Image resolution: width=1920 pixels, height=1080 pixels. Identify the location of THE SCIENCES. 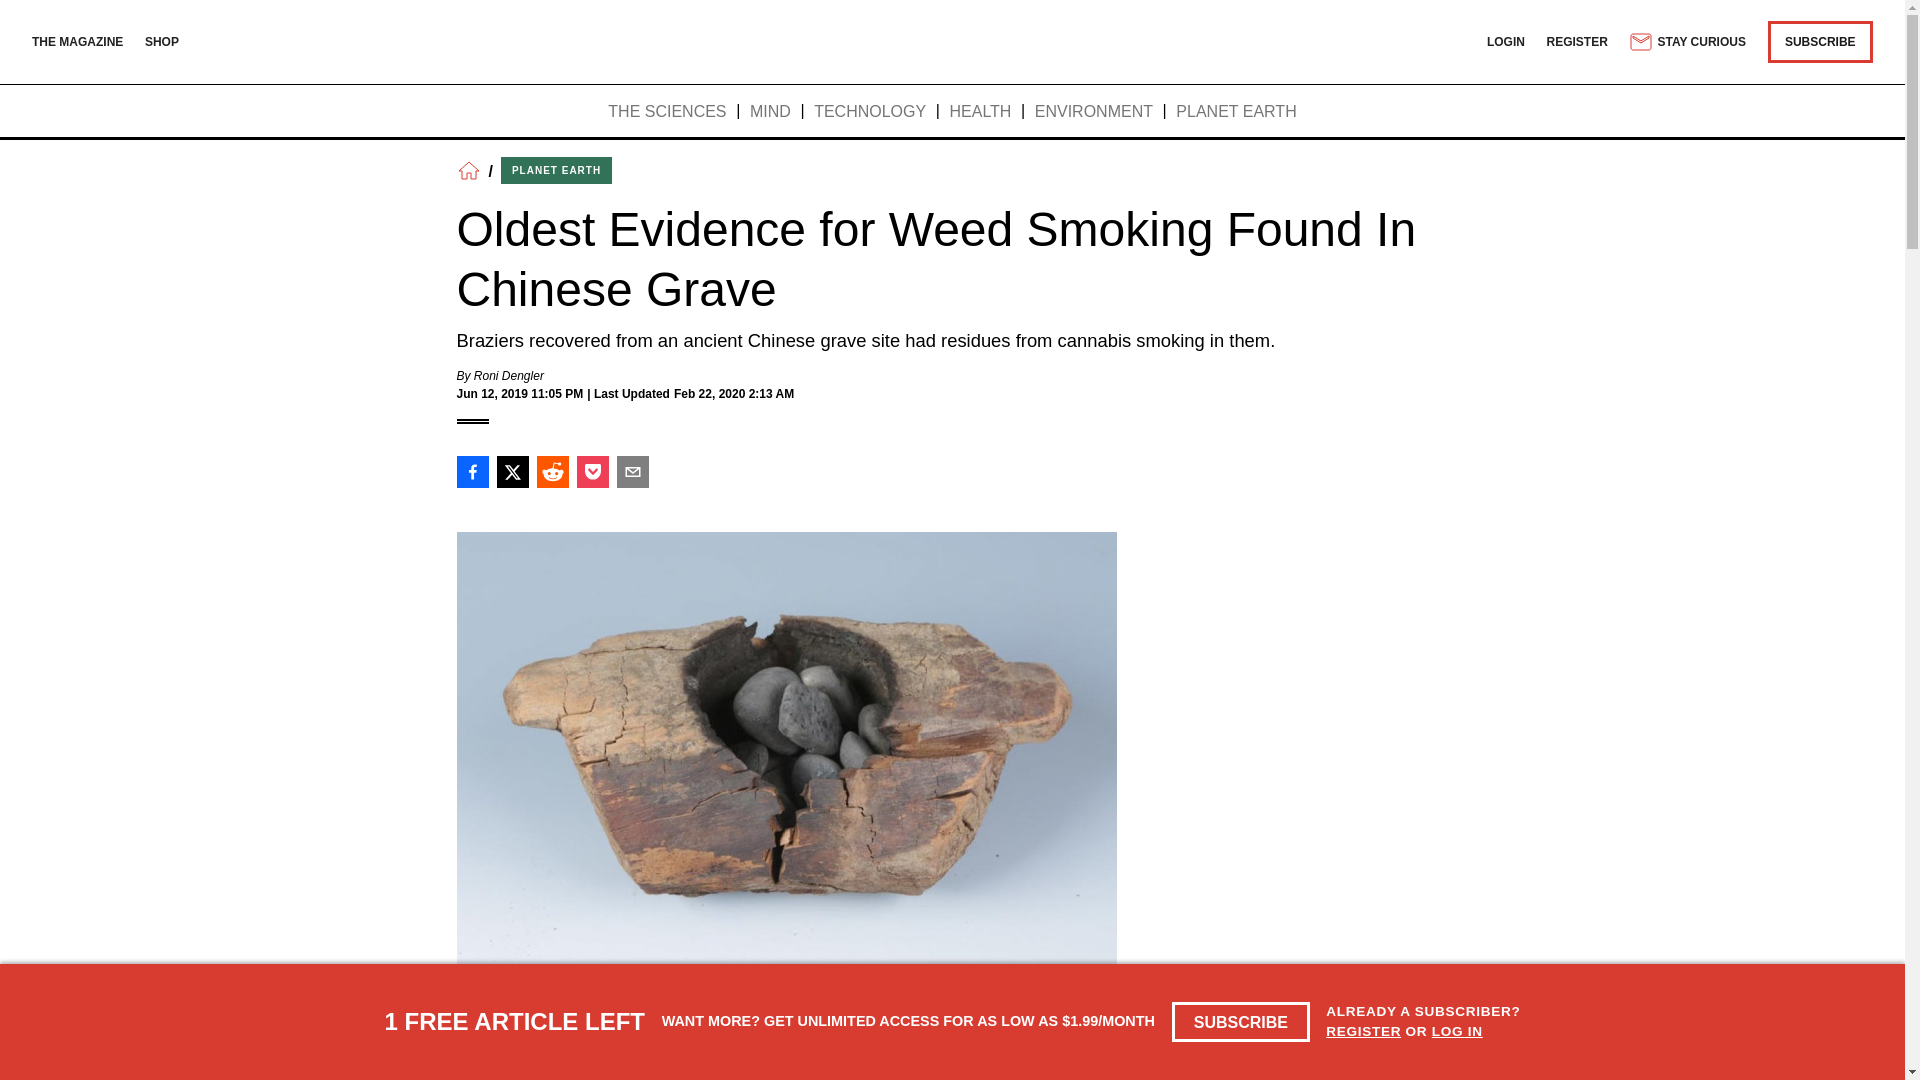
(666, 112).